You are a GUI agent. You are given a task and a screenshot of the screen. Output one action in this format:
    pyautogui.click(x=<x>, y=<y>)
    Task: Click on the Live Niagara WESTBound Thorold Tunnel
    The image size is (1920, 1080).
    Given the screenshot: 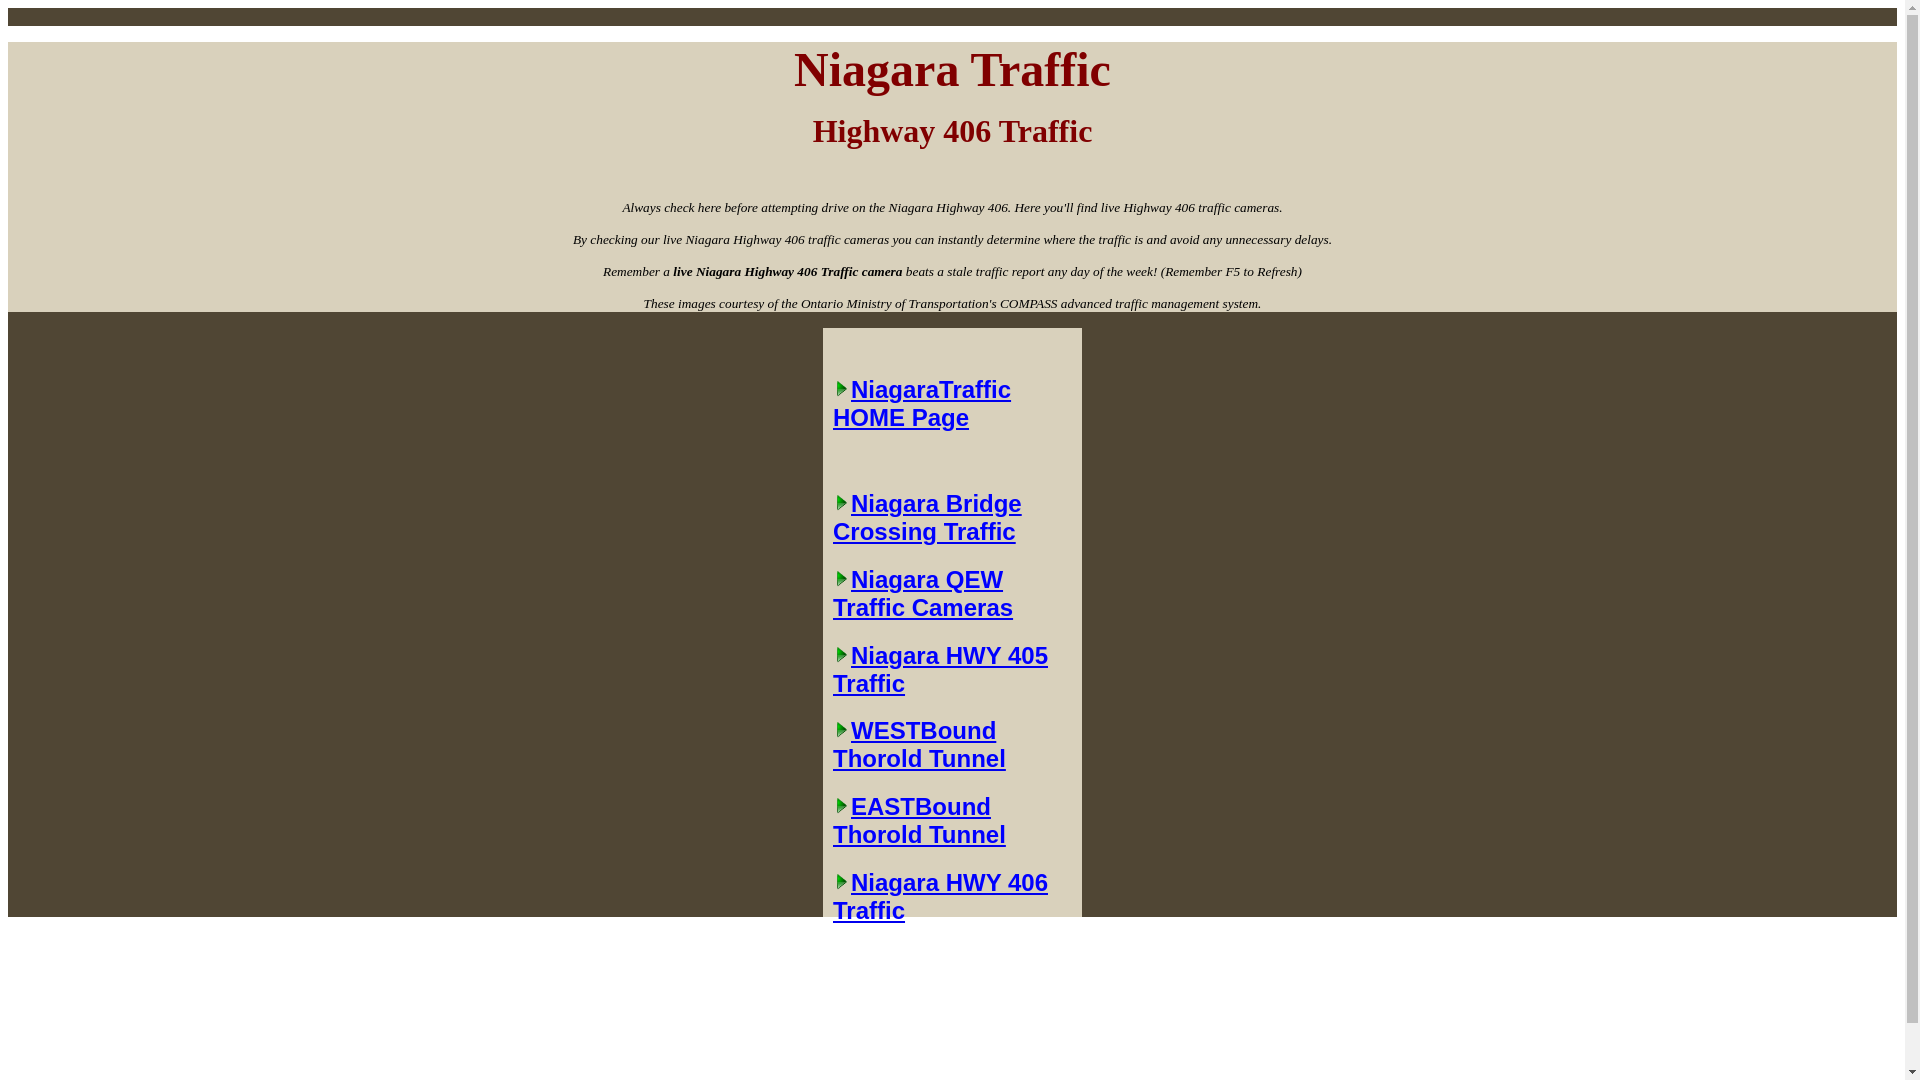 What is the action you would take?
    pyautogui.click(x=952, y=745)
    